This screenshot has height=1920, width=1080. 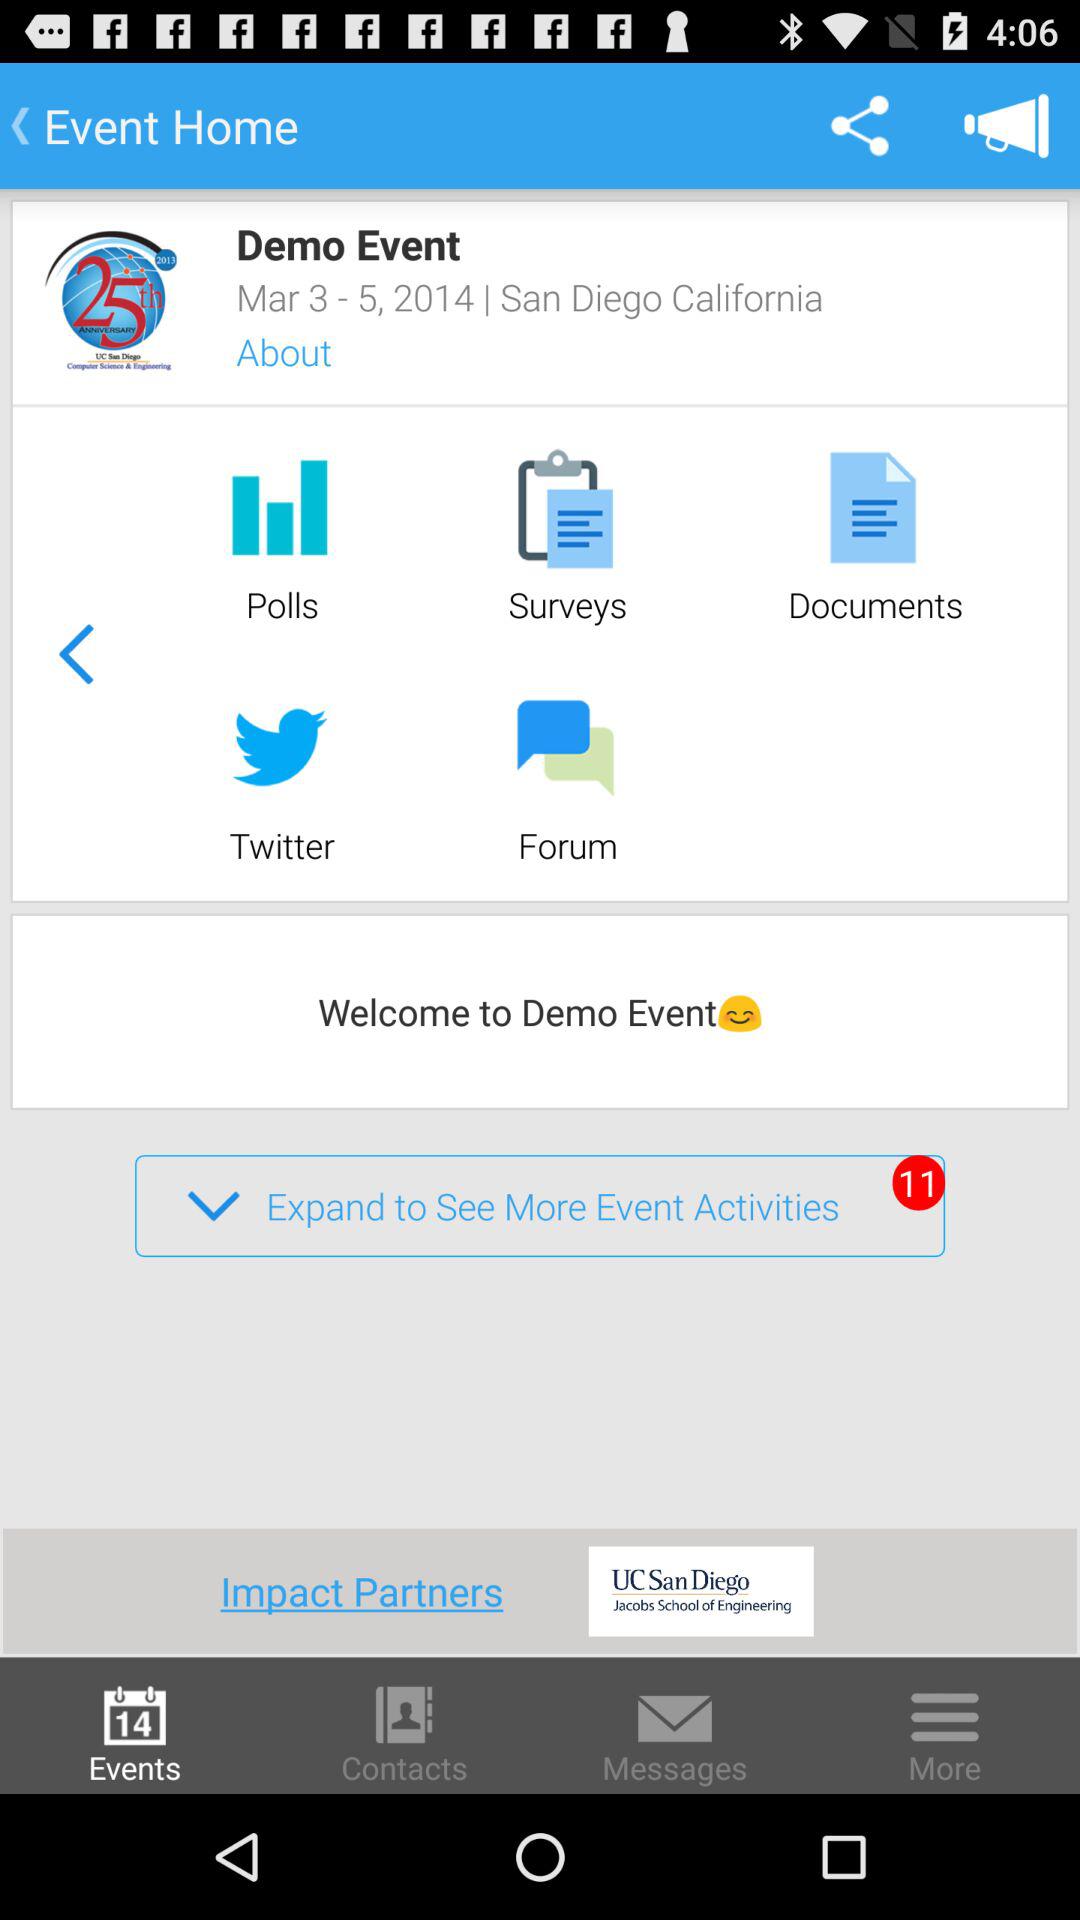 What do you see at coordinates (310, 352) in the screenshot?
I see `press icon below mar 3 5` at bounding box center [310, 352].